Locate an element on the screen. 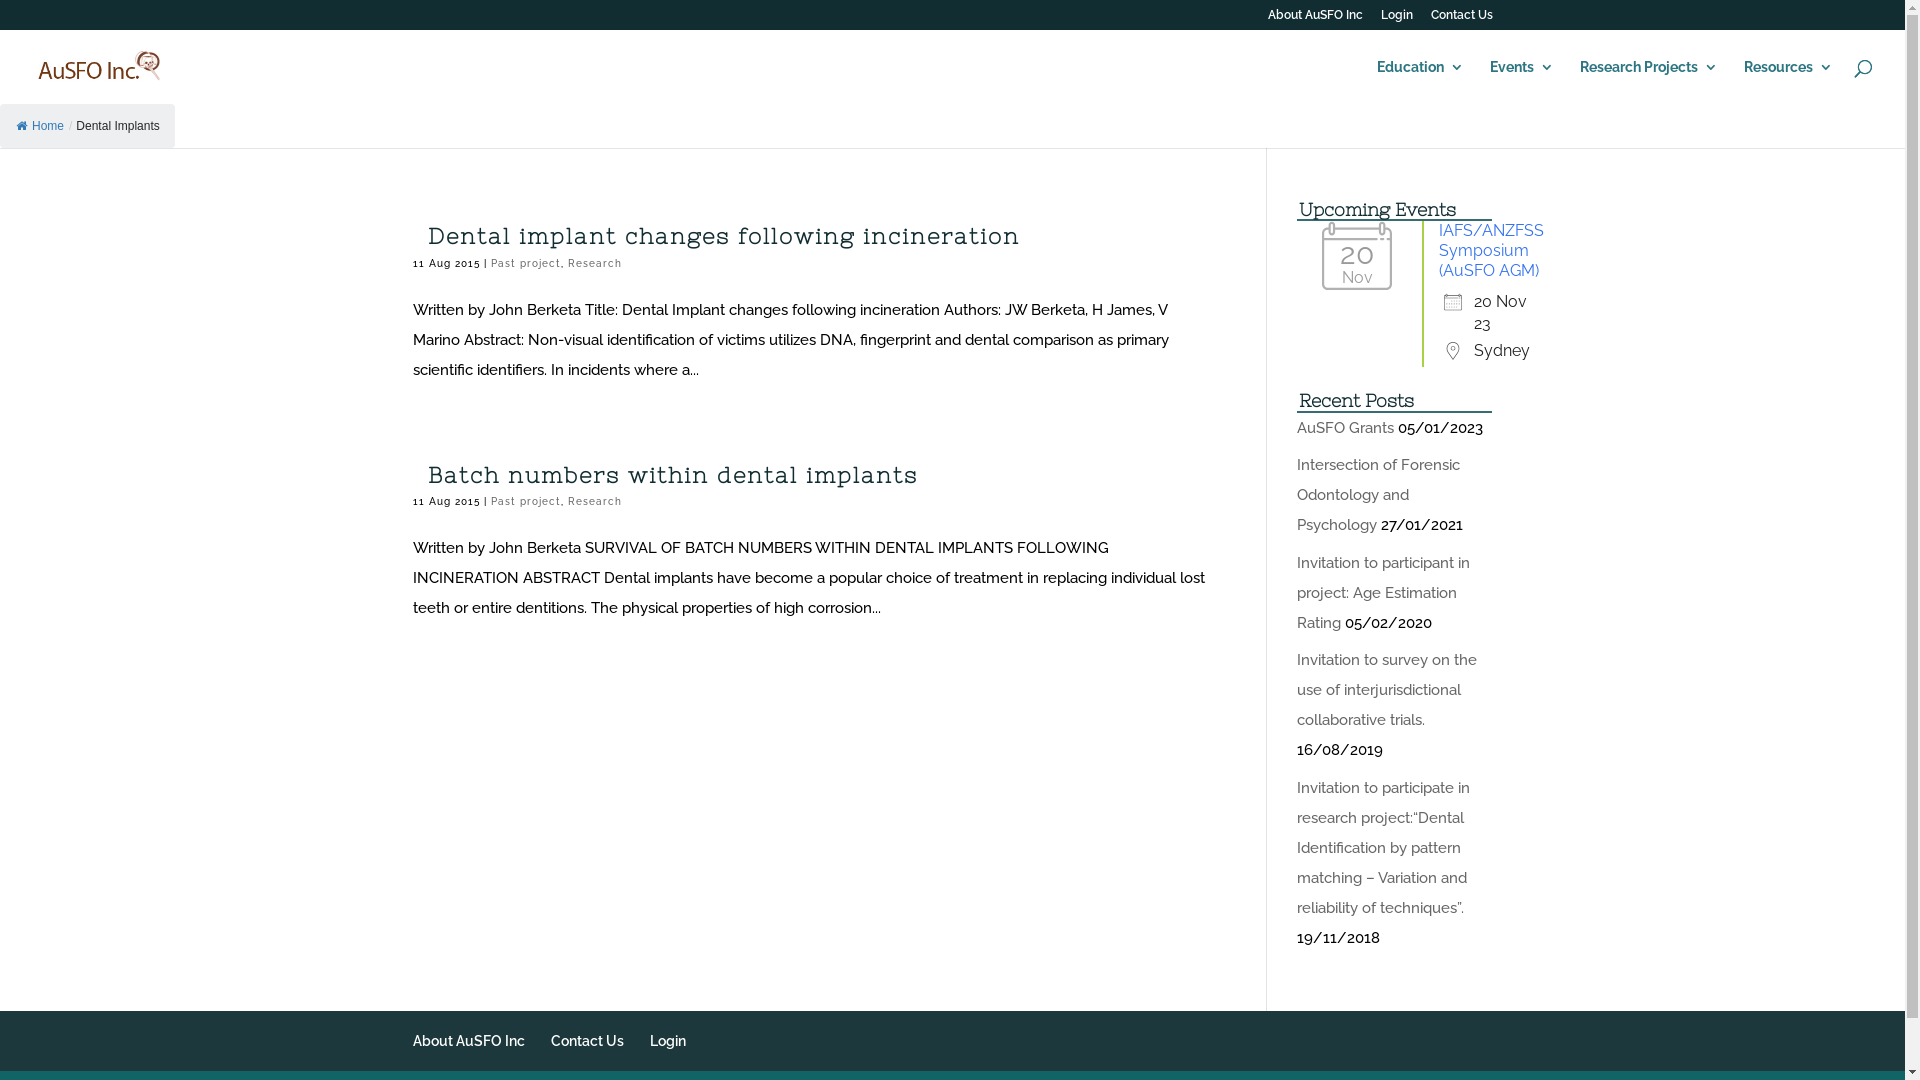 The height and width of the screenshot is (1080, 1920). Research is located at coordinates (595, 264).